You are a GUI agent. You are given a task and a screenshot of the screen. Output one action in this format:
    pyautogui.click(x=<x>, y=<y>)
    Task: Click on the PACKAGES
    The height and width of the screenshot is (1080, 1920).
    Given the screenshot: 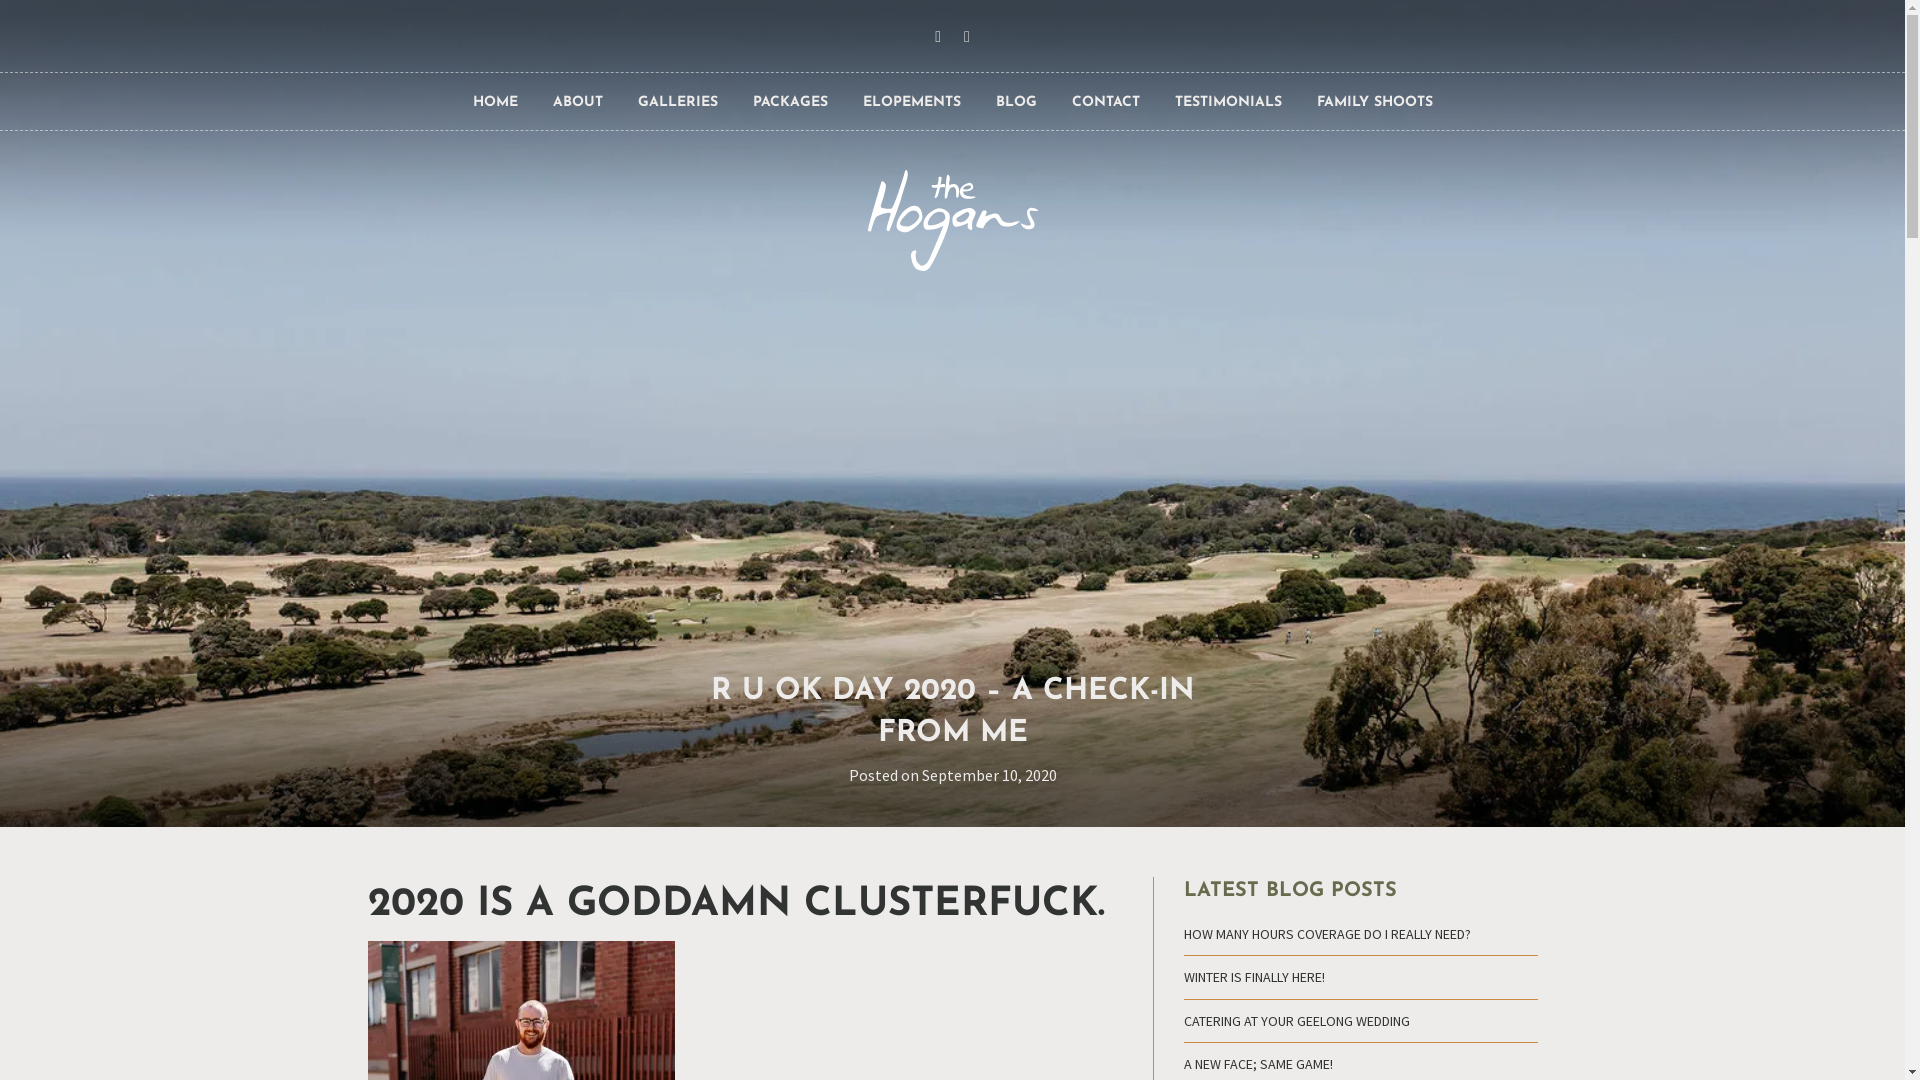 What is the action you would take?
    pyautogui.click(x=790, y=103)
    